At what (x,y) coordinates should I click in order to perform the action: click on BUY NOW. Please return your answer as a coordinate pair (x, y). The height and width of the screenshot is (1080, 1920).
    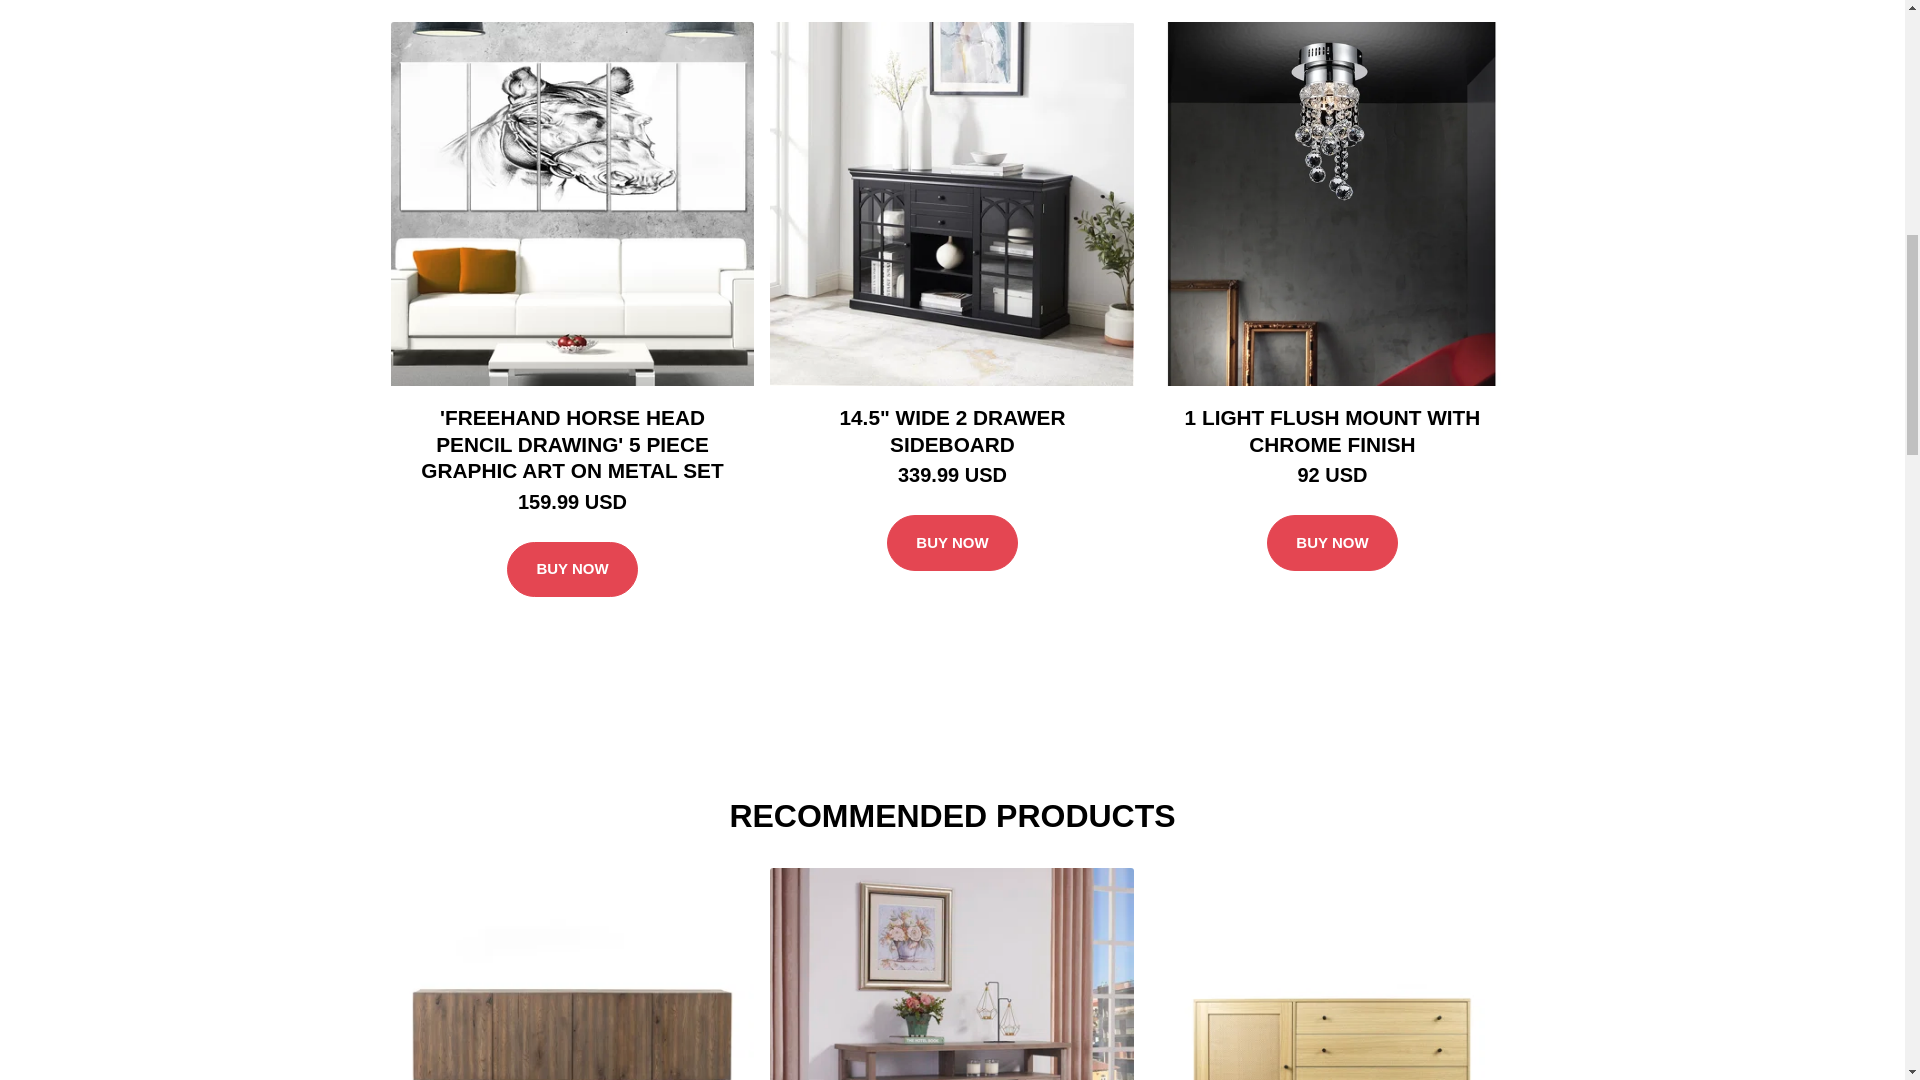
    Looking at the image, I should click on (952, 543).